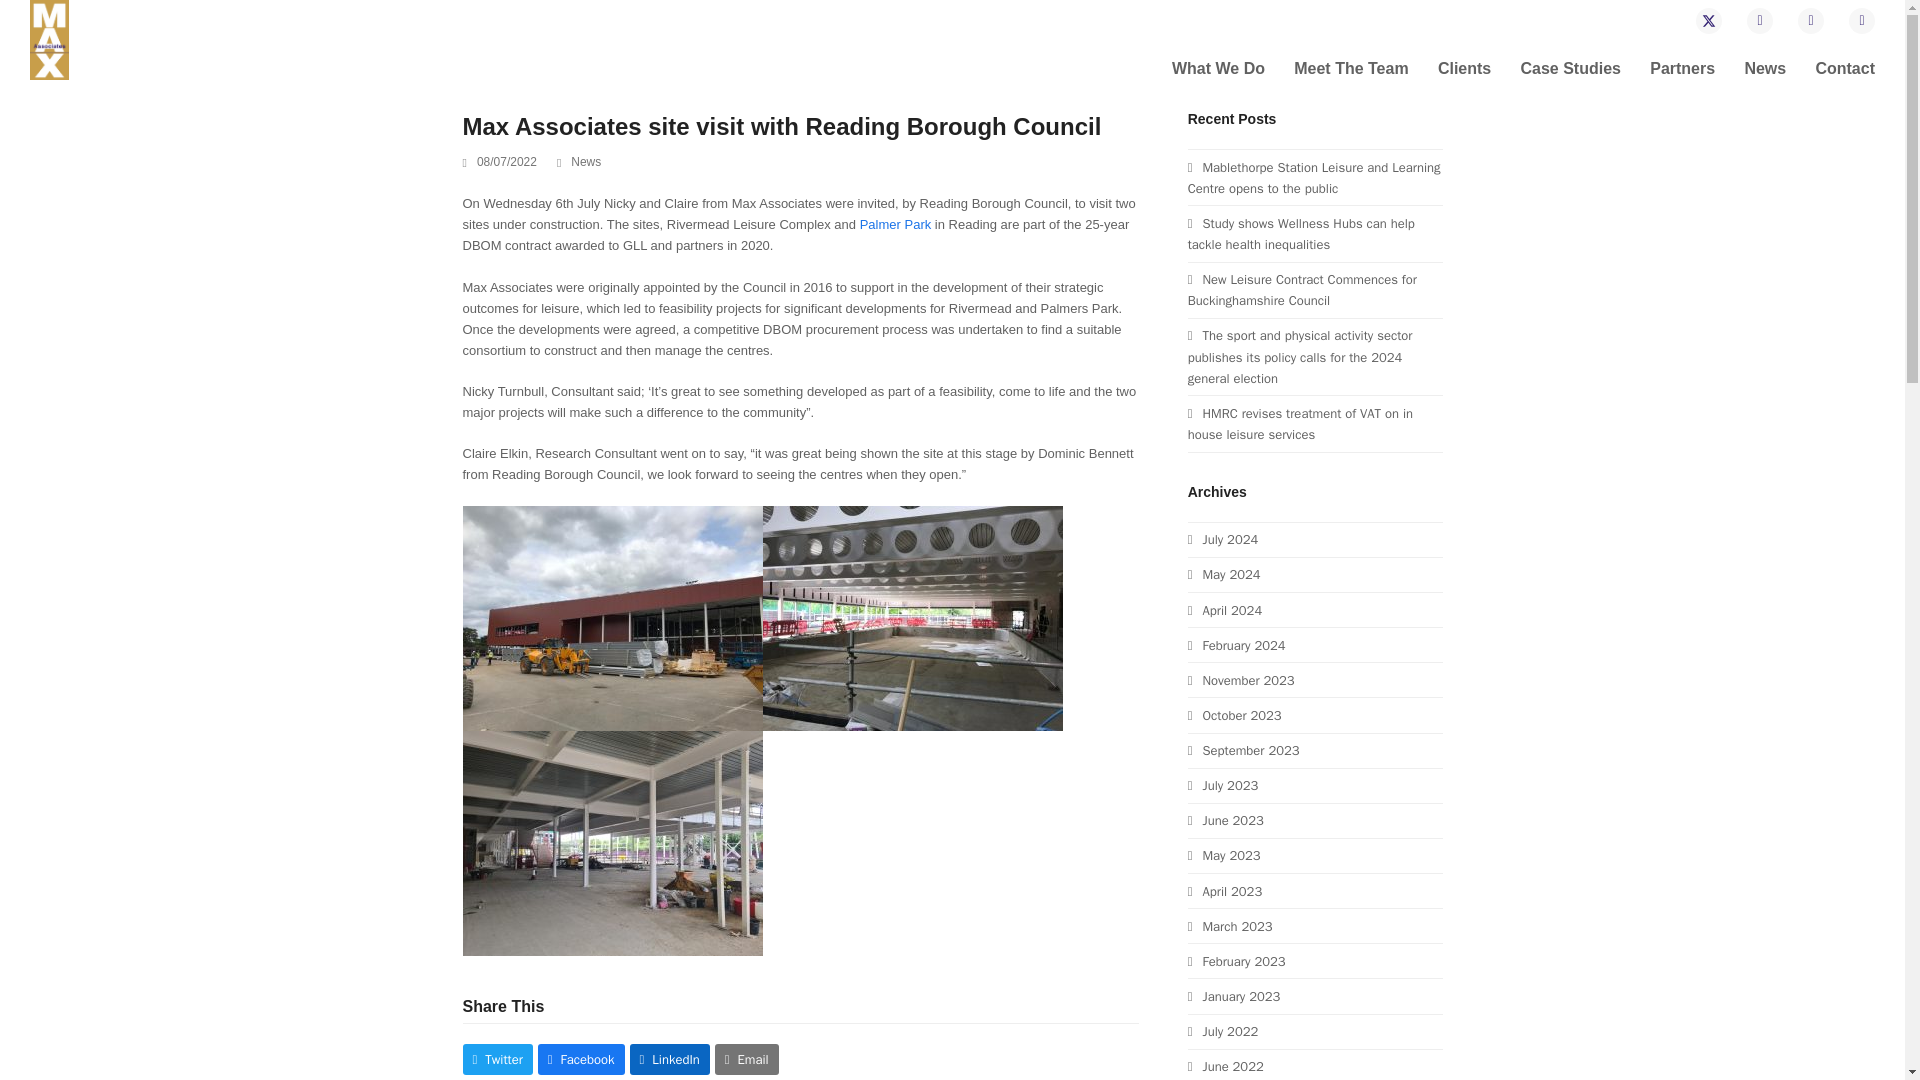 Image resolution: width=1920 pixels, height=1080 pixels. Describe the element at coordinates (1241, 680) in the screenshot. I see `November 2023` at that location.